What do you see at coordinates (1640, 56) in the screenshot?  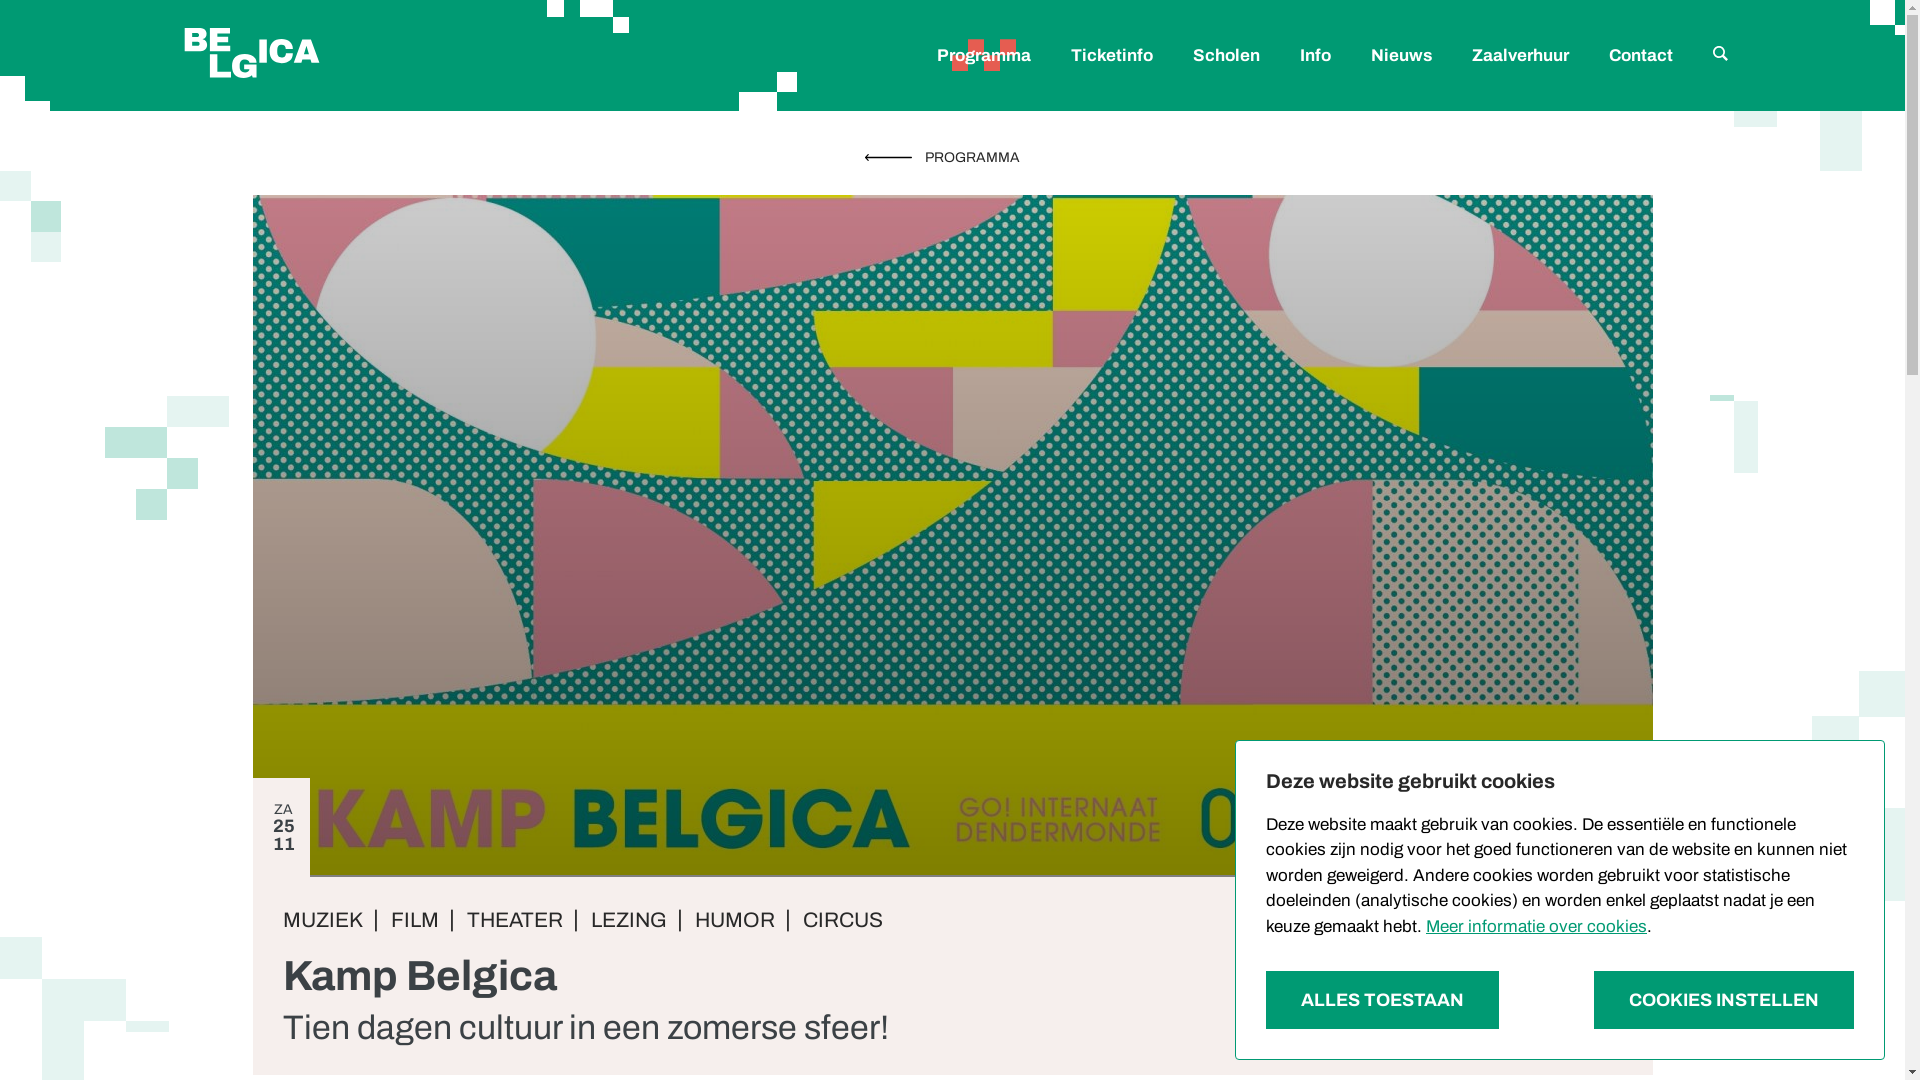 I see `Contact` at bounding box center [1640, 56].